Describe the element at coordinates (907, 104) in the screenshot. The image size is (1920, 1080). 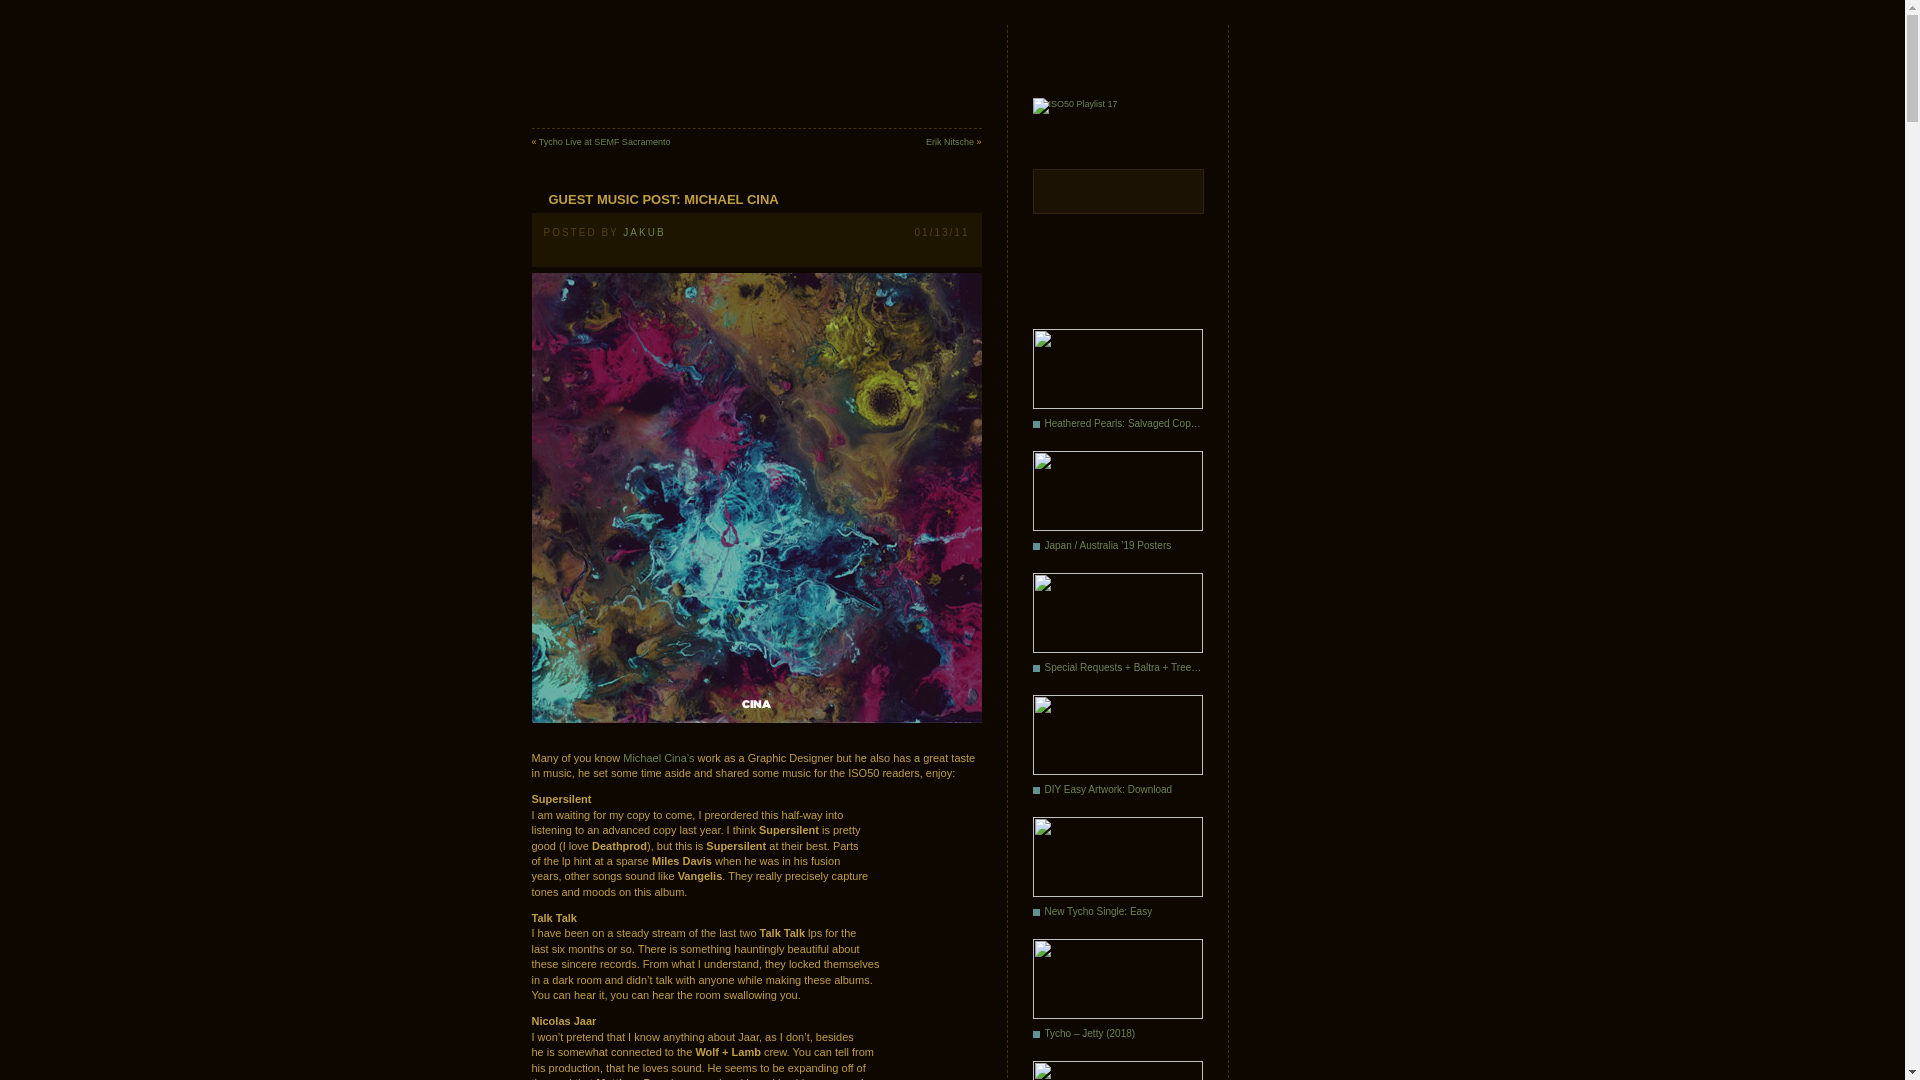
I see `Twitter` at that location.